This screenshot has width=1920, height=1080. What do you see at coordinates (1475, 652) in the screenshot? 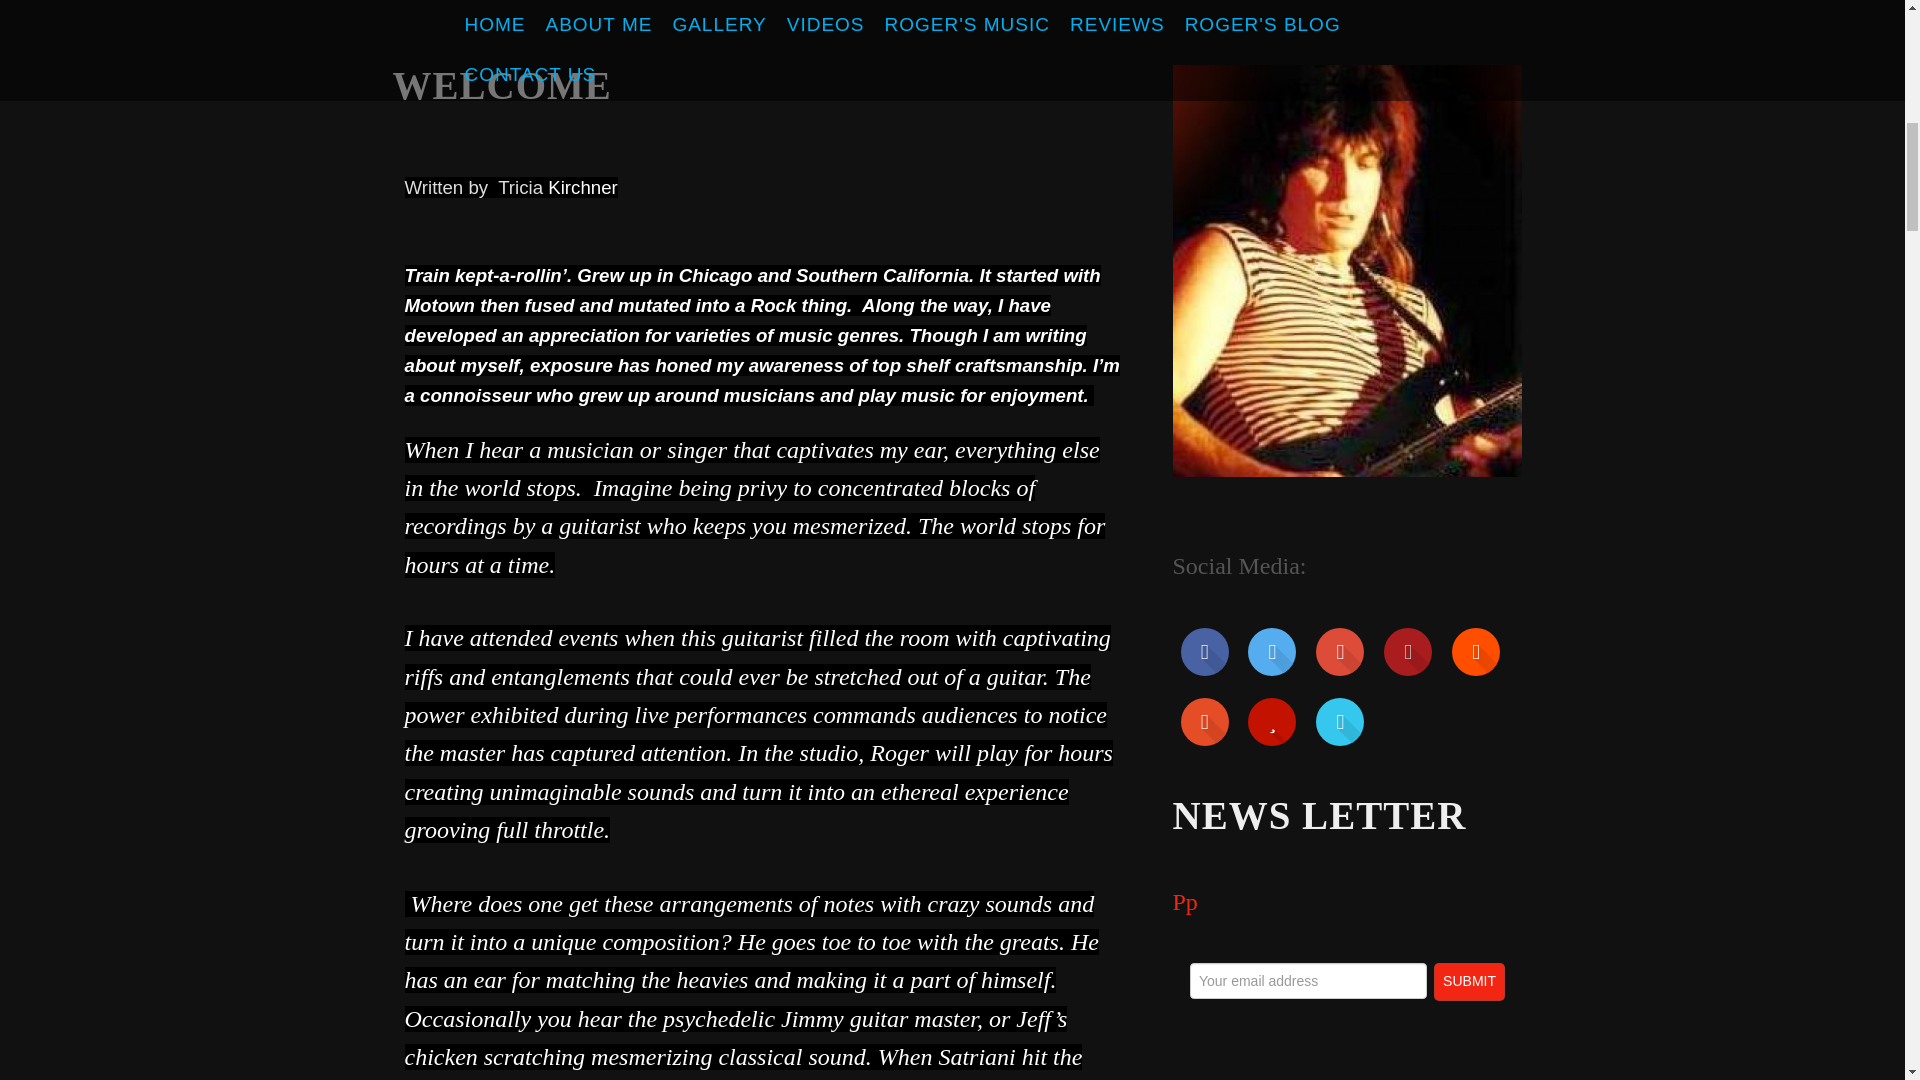
I see `Soundcloud` at bounding box center [1475, 652].